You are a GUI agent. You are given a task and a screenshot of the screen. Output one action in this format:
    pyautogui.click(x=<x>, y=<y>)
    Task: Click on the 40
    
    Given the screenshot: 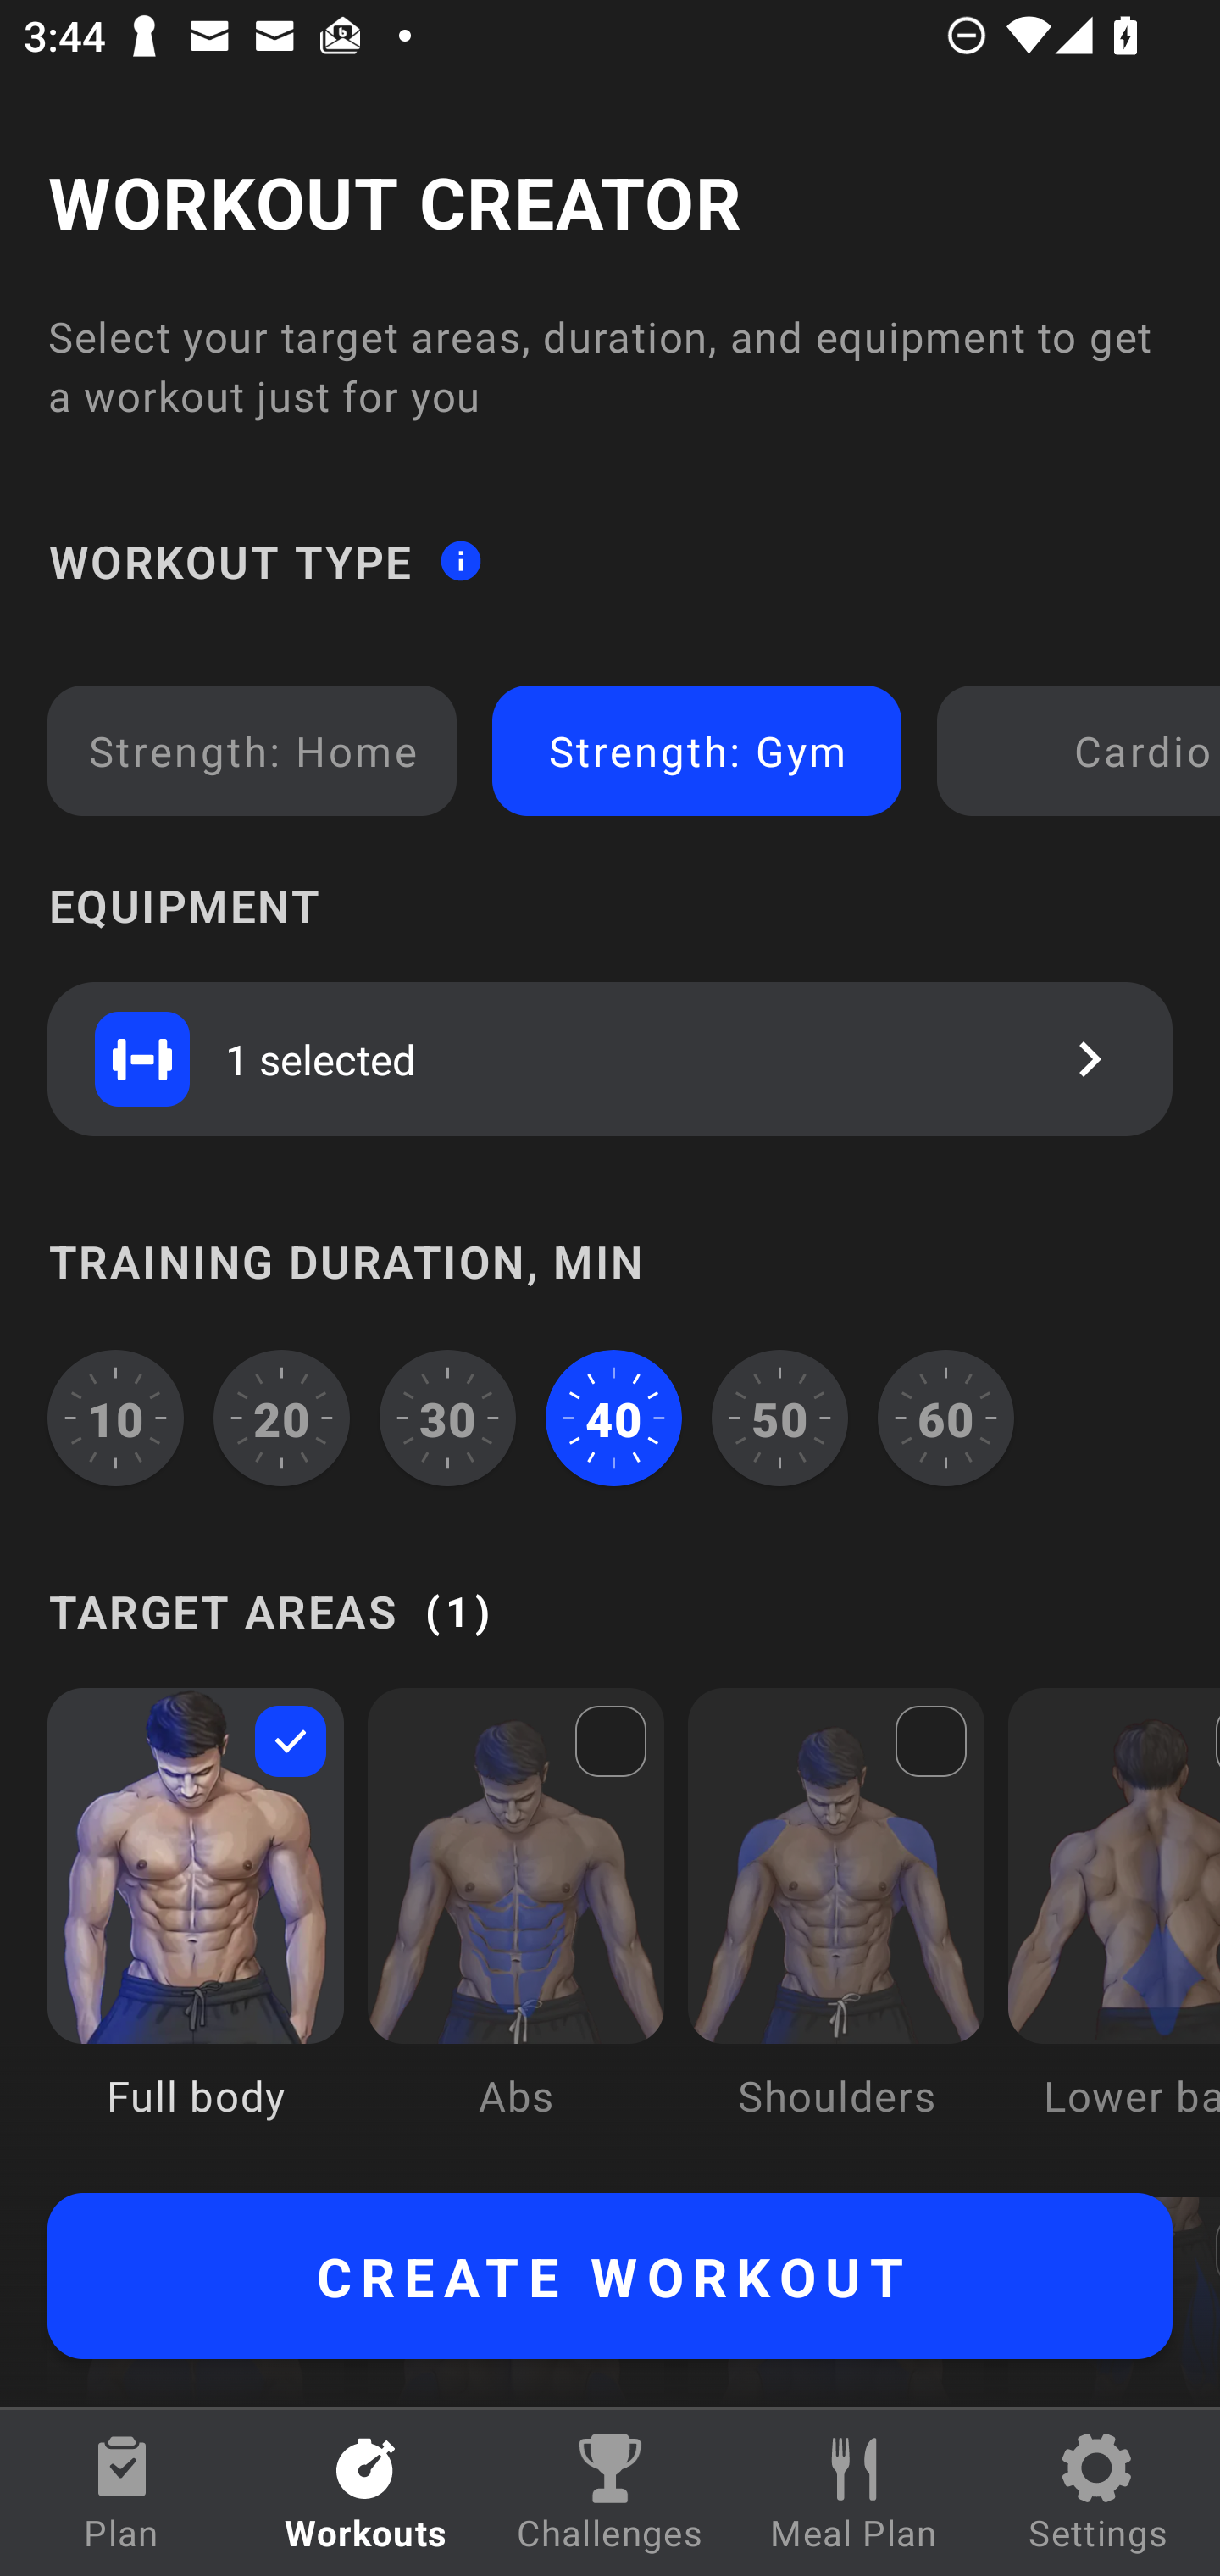 What is the action you would take?
    pyautogui.click(x=613, y=1418)
    